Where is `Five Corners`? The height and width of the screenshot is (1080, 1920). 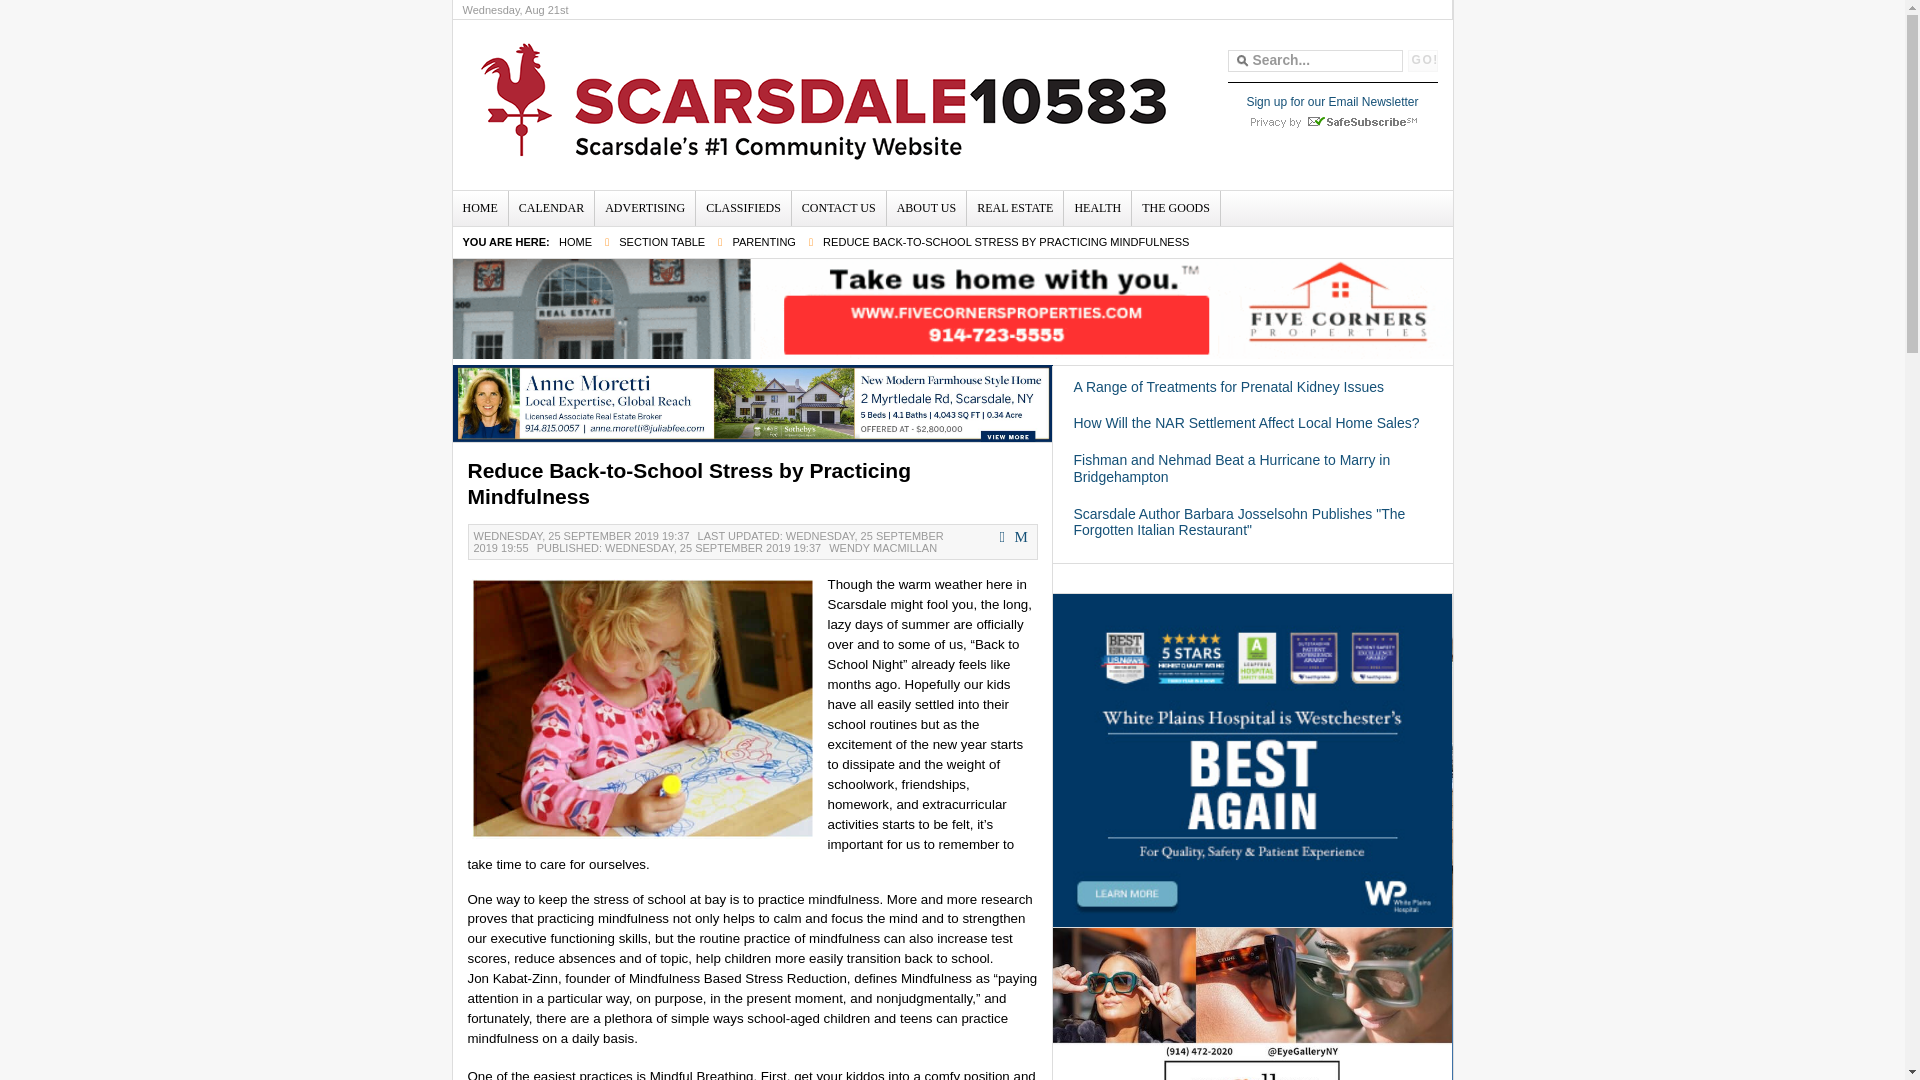 Five Corners is located at coordinates (953, 308).